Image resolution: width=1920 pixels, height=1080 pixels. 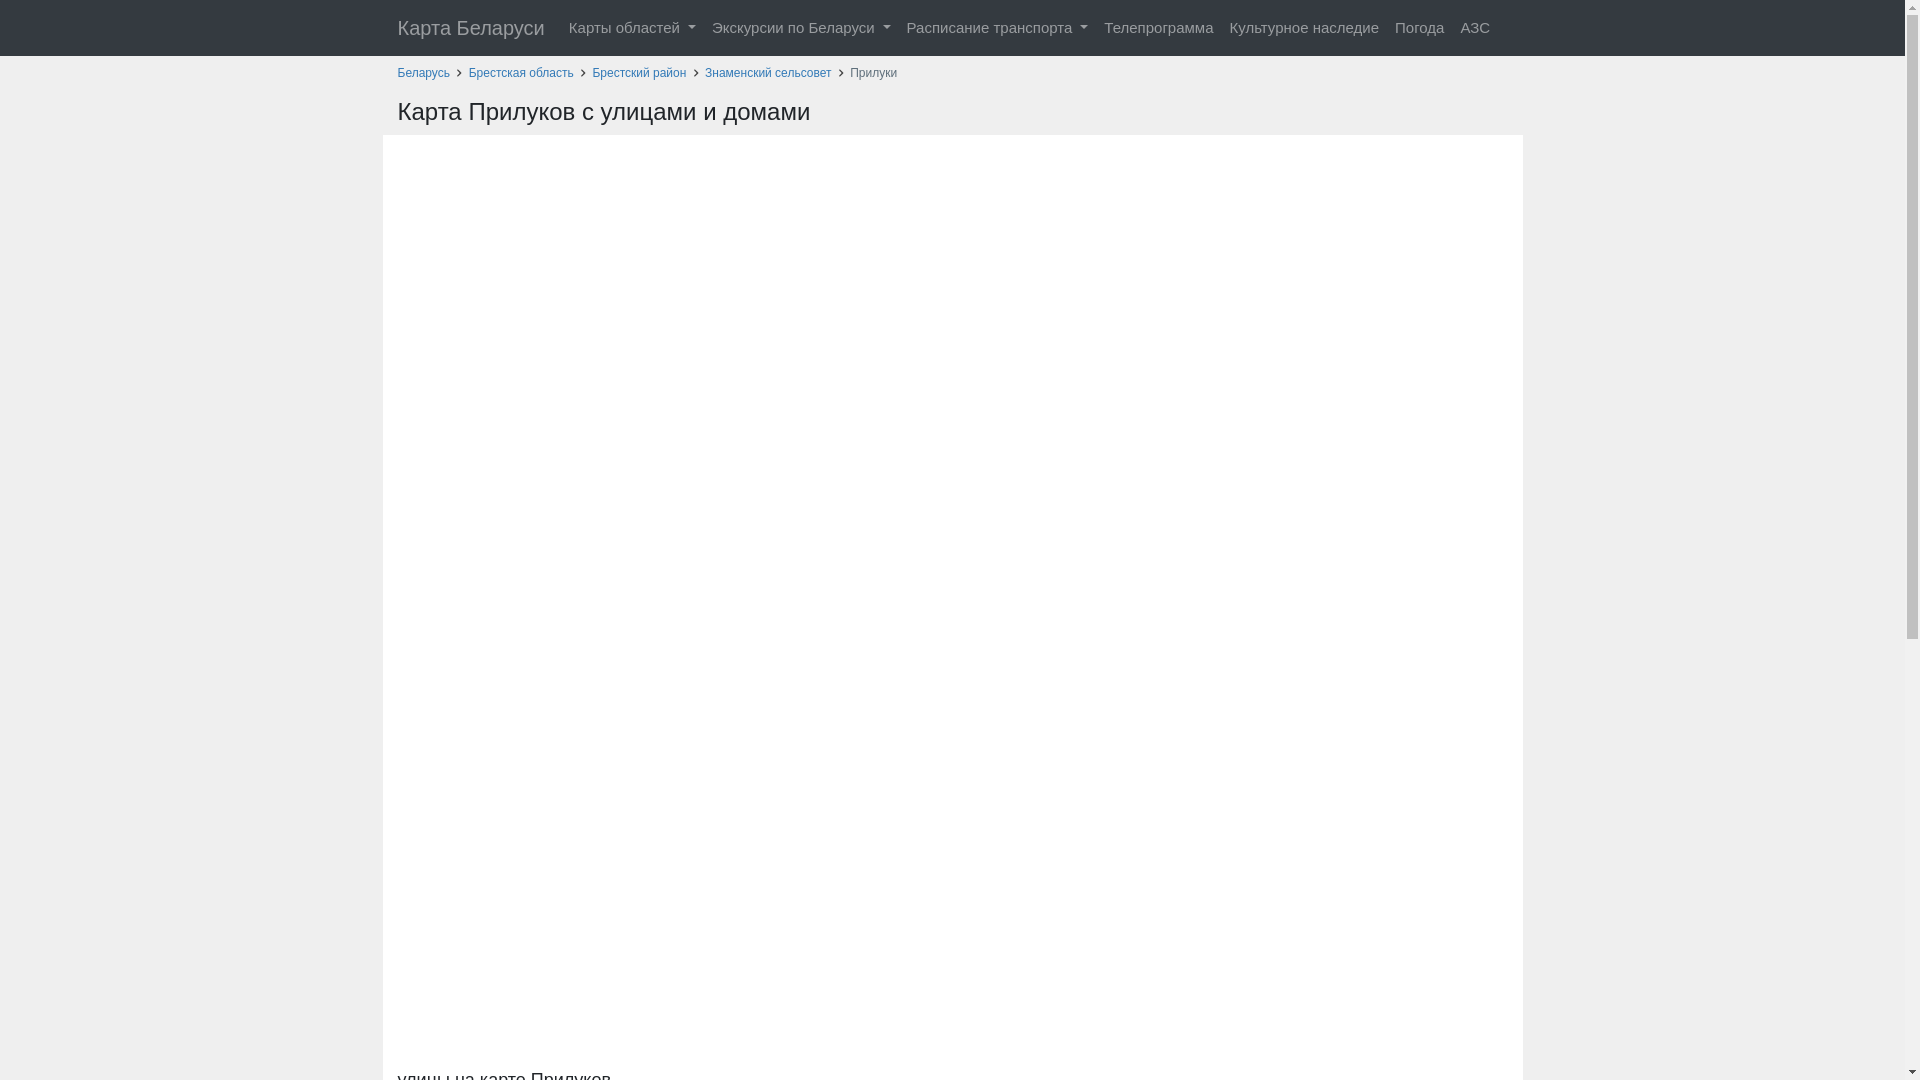 What do you see at coordinates (952, 915) in the screenshot?
I see `Advertisement` at bounding box center [952, 915].